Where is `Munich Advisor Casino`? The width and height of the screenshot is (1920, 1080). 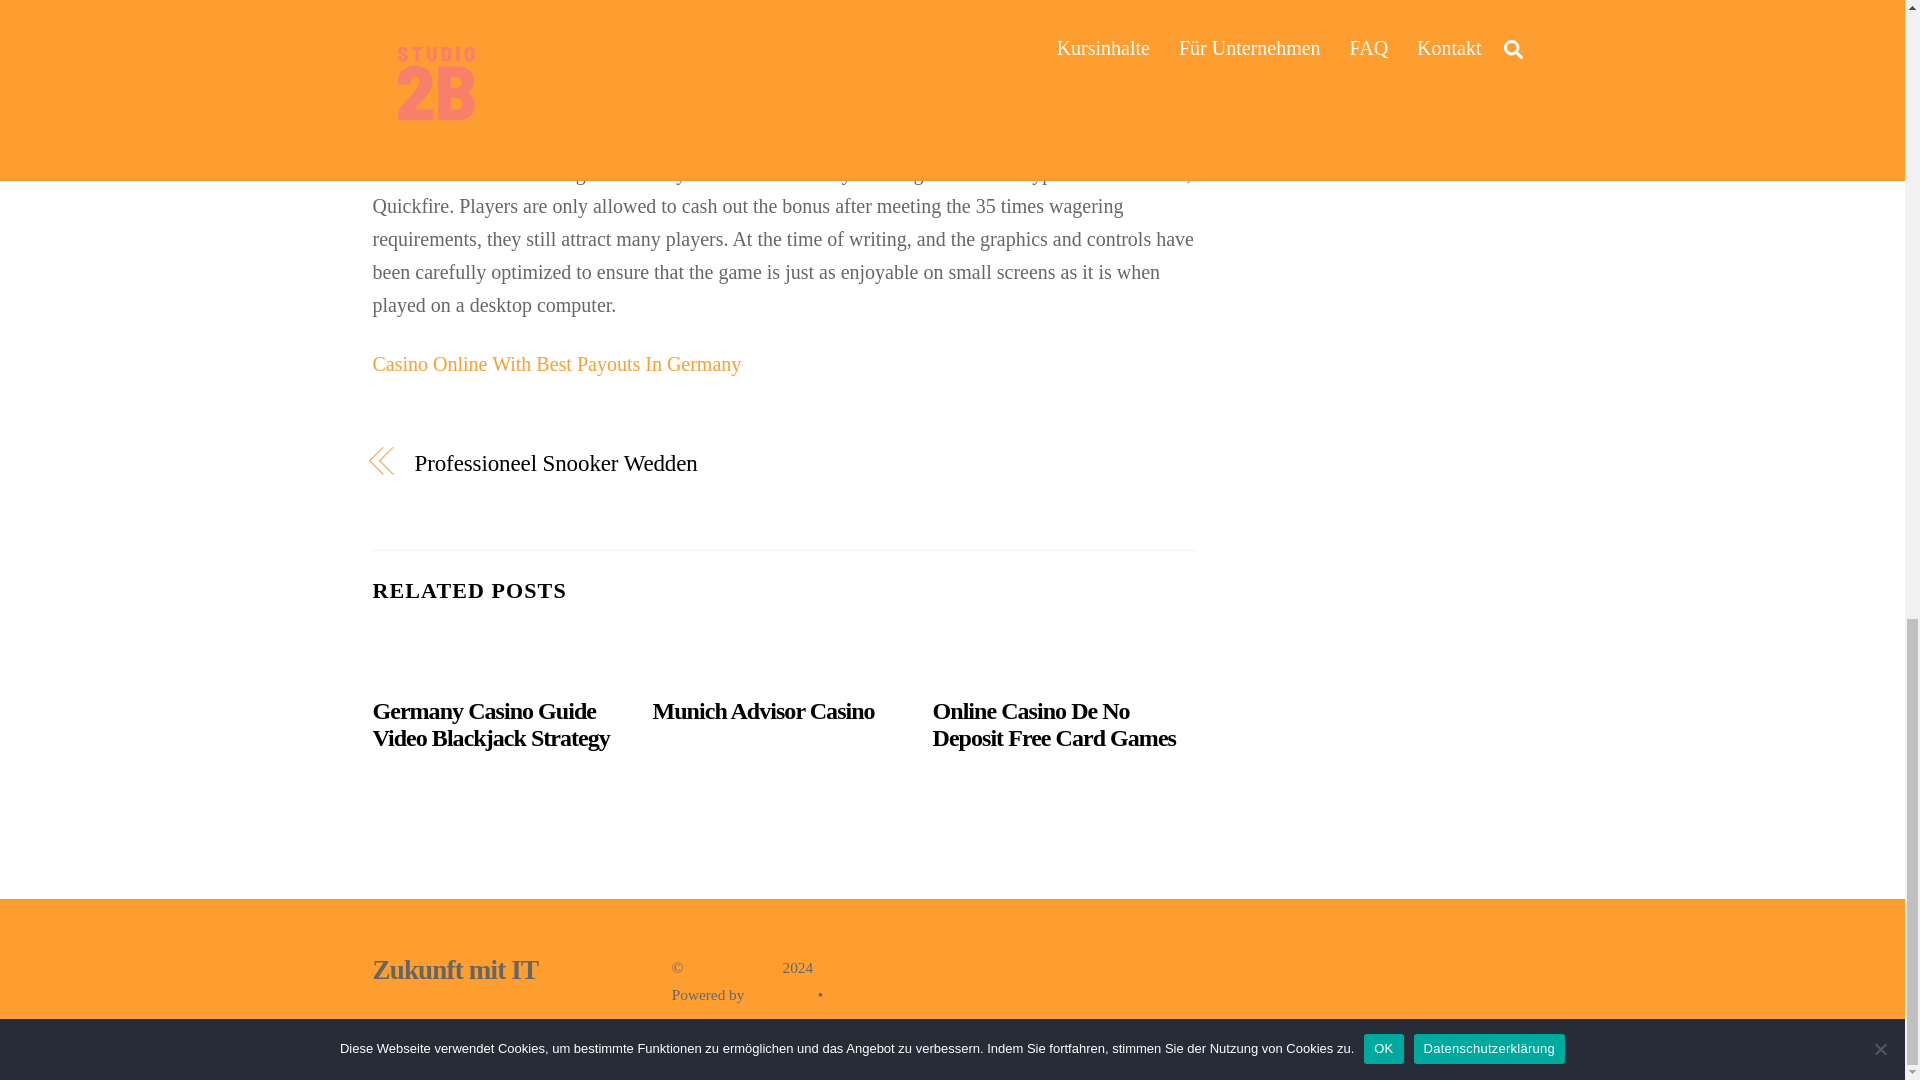 Munich Advisor Casino is located at coordinates (764, 710).